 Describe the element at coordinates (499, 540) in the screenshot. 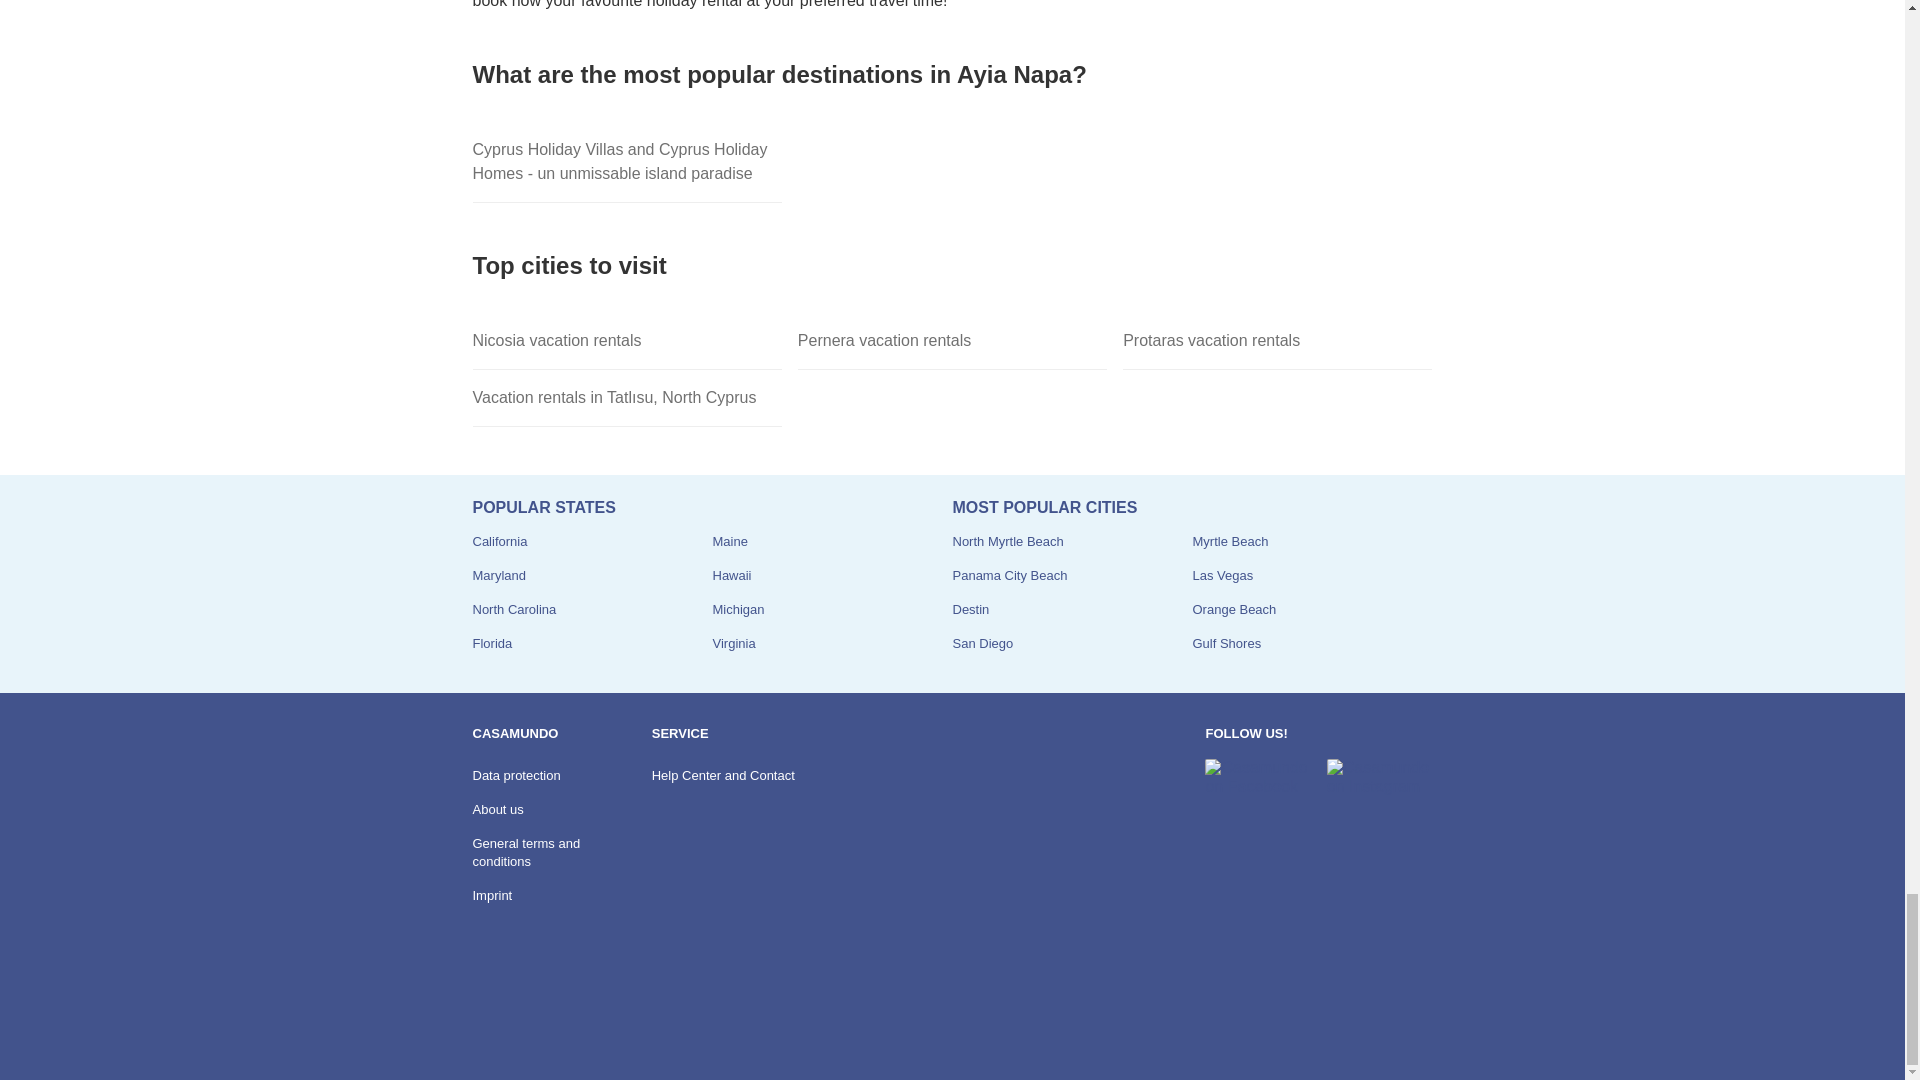

I see `California` at that location.